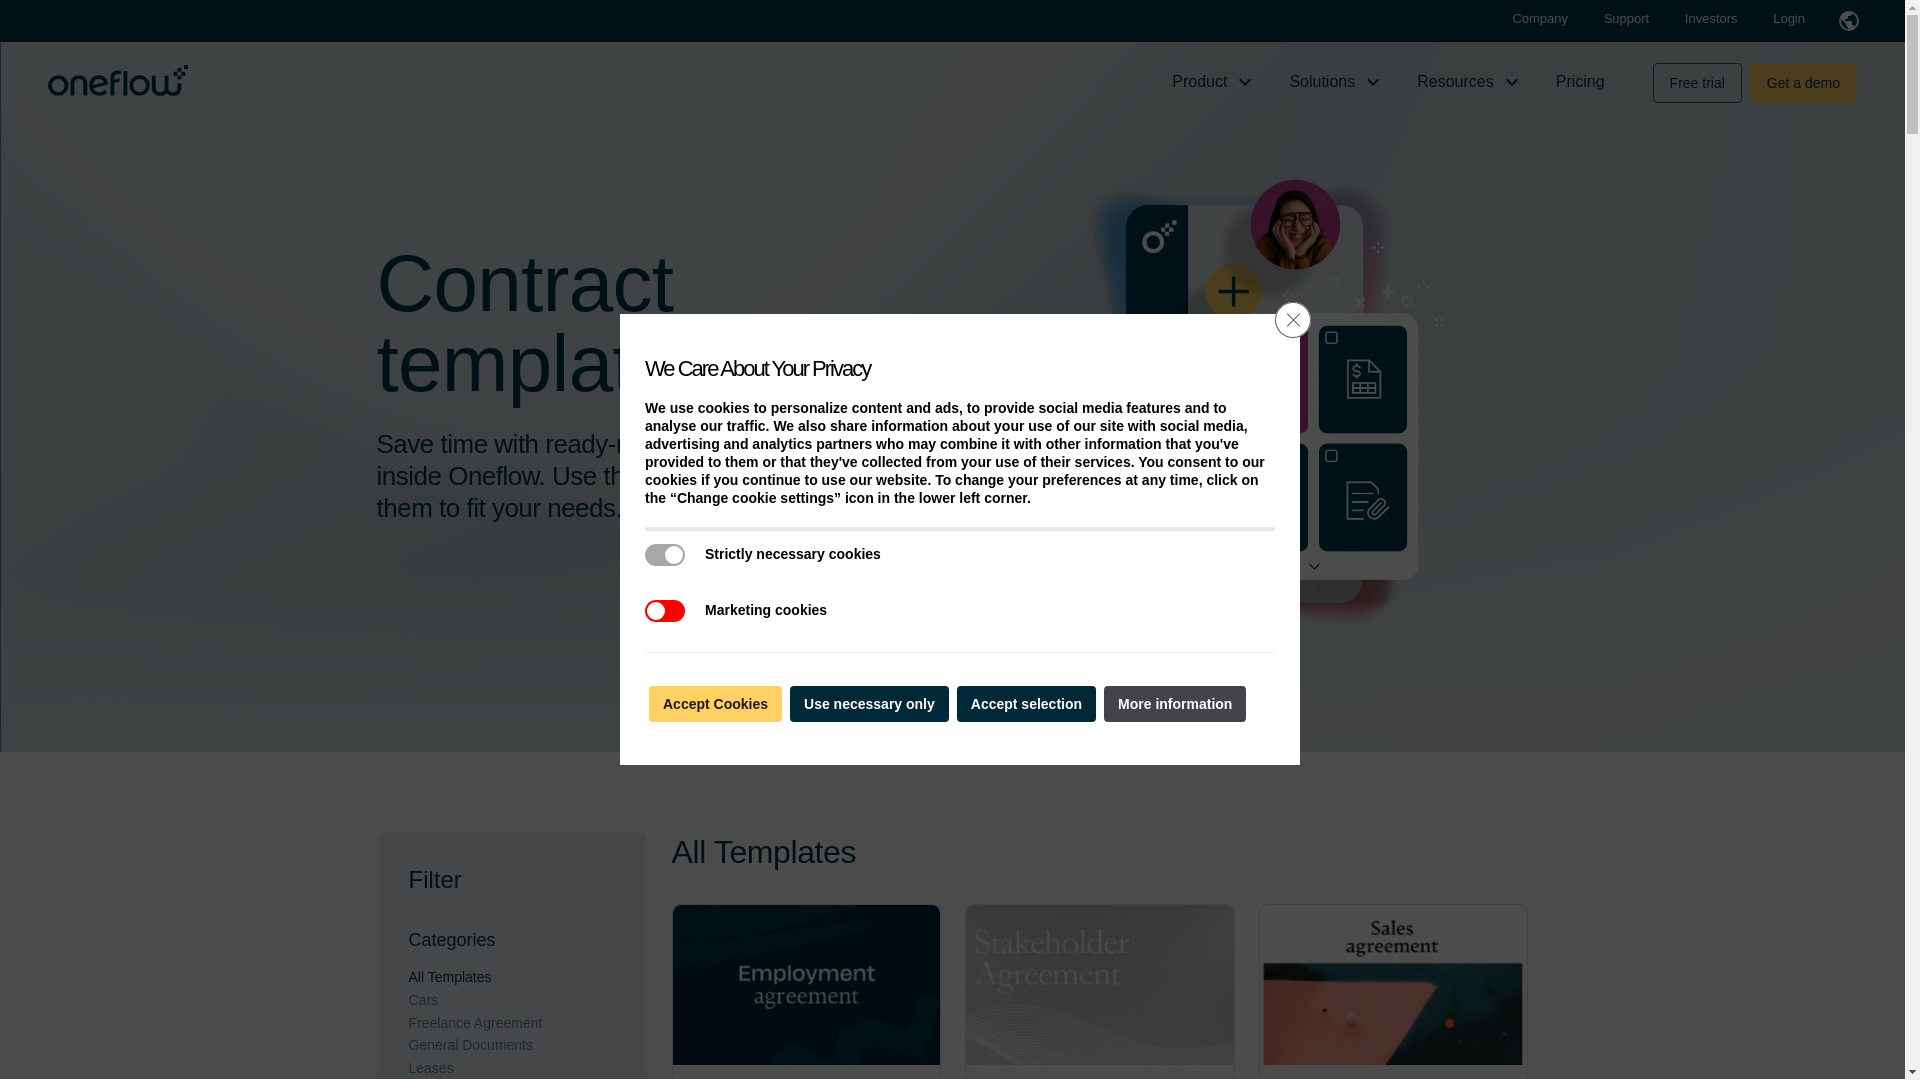  What do you see at coordinates (1848, 20) in the screenshot?
I see `Select Language` at bounding box center [1848, 20].